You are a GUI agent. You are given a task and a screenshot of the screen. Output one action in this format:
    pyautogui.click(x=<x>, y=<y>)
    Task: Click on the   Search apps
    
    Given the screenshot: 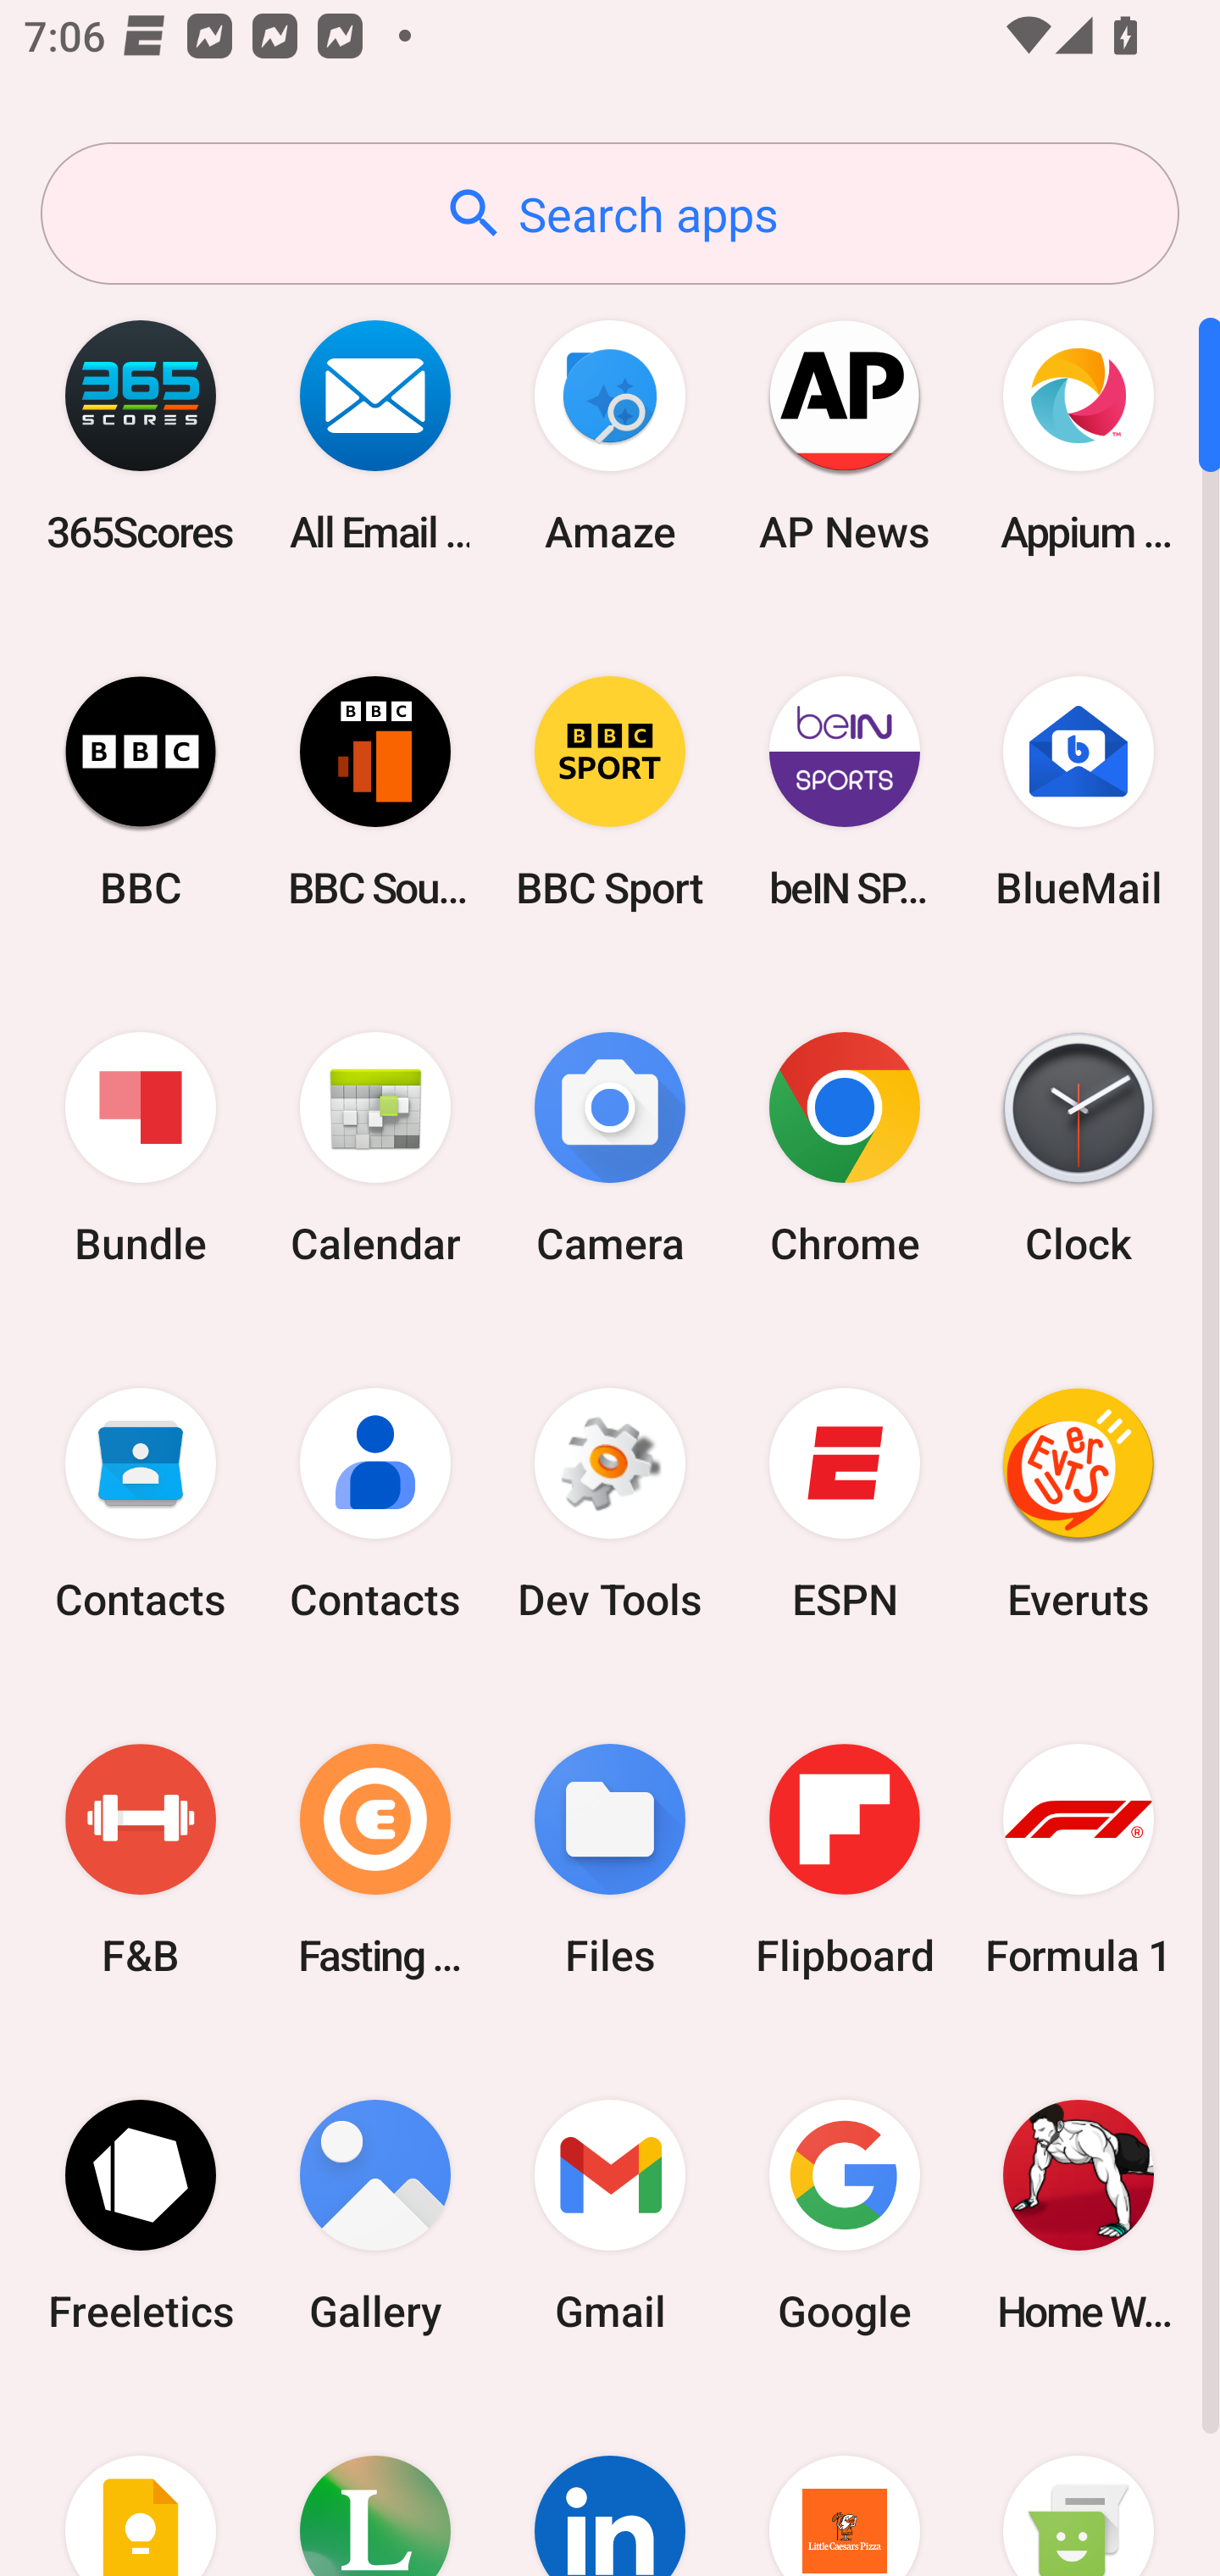 What is the action you would take?
    pyautogui.click(x=610, y=214)
    